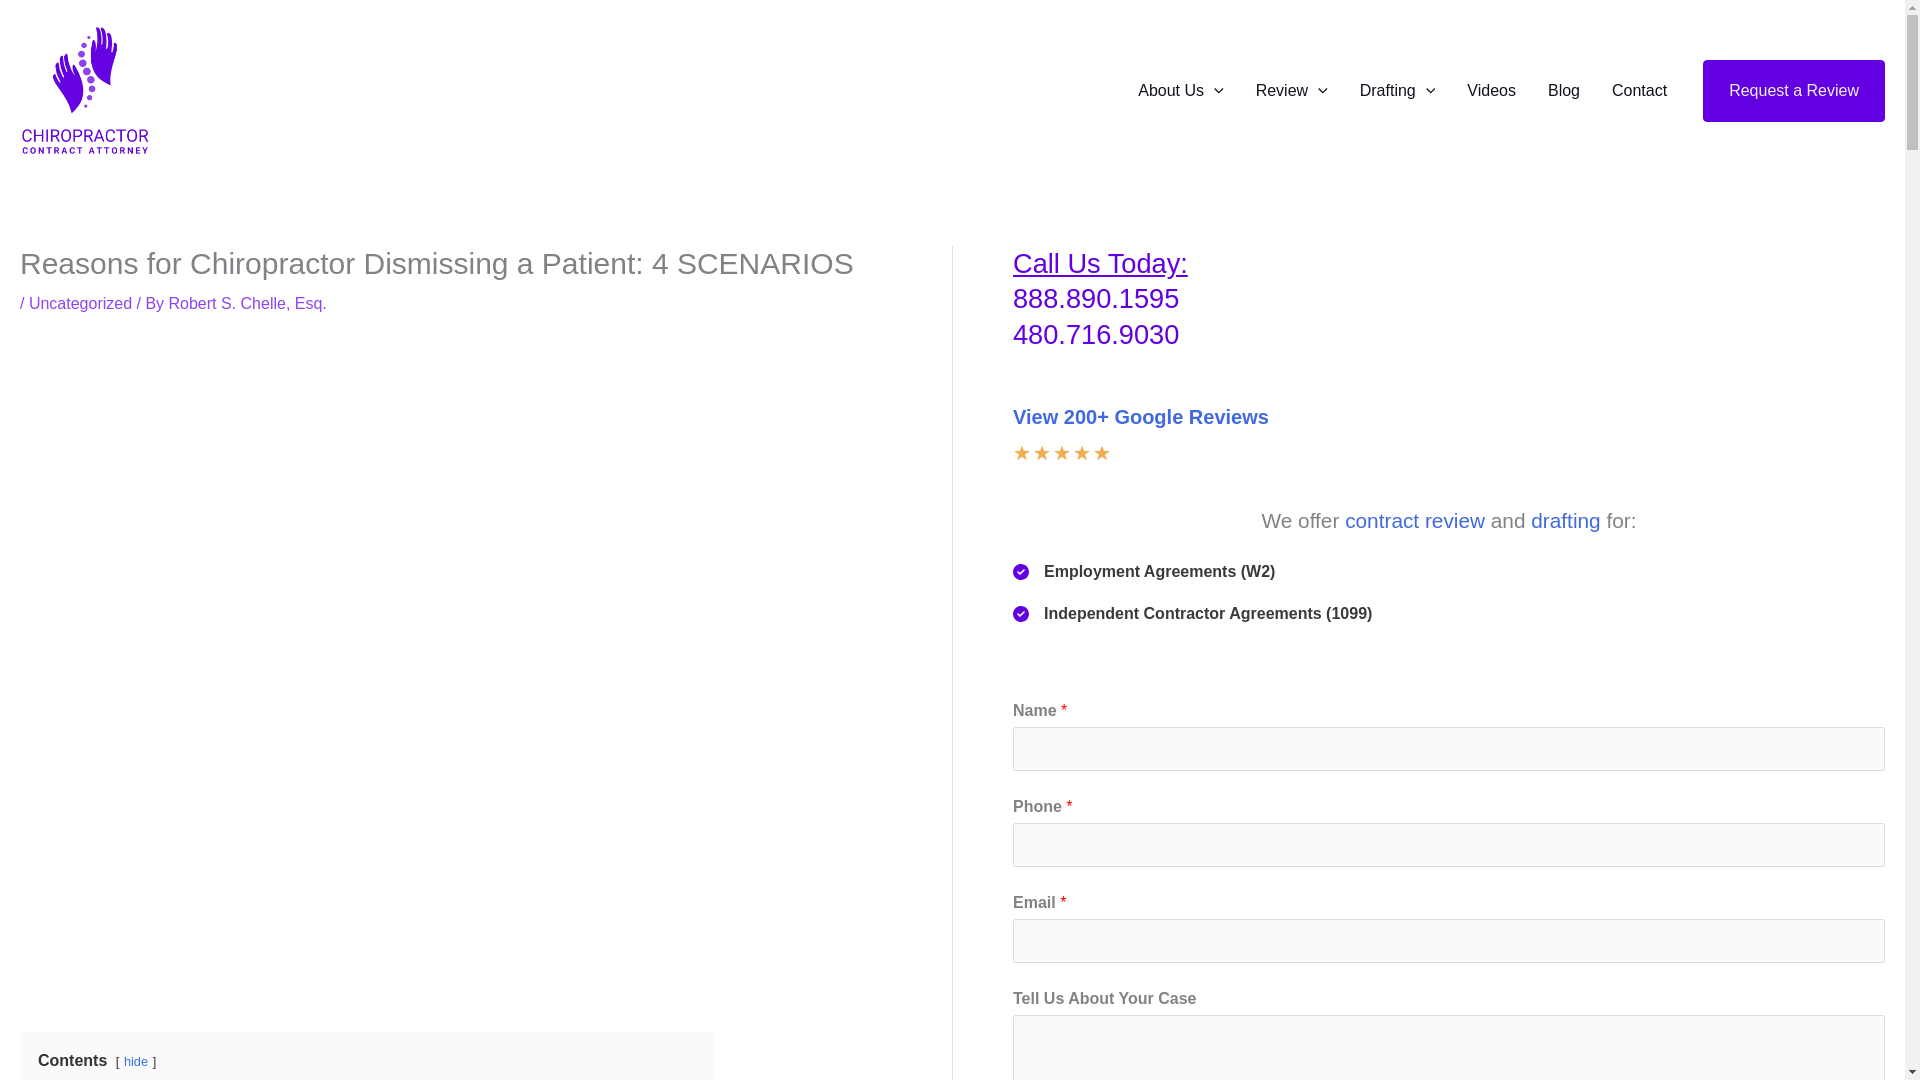 The height and width of the screenshot is (1080, 1920). I want to click on Review, so click(1292, 91).